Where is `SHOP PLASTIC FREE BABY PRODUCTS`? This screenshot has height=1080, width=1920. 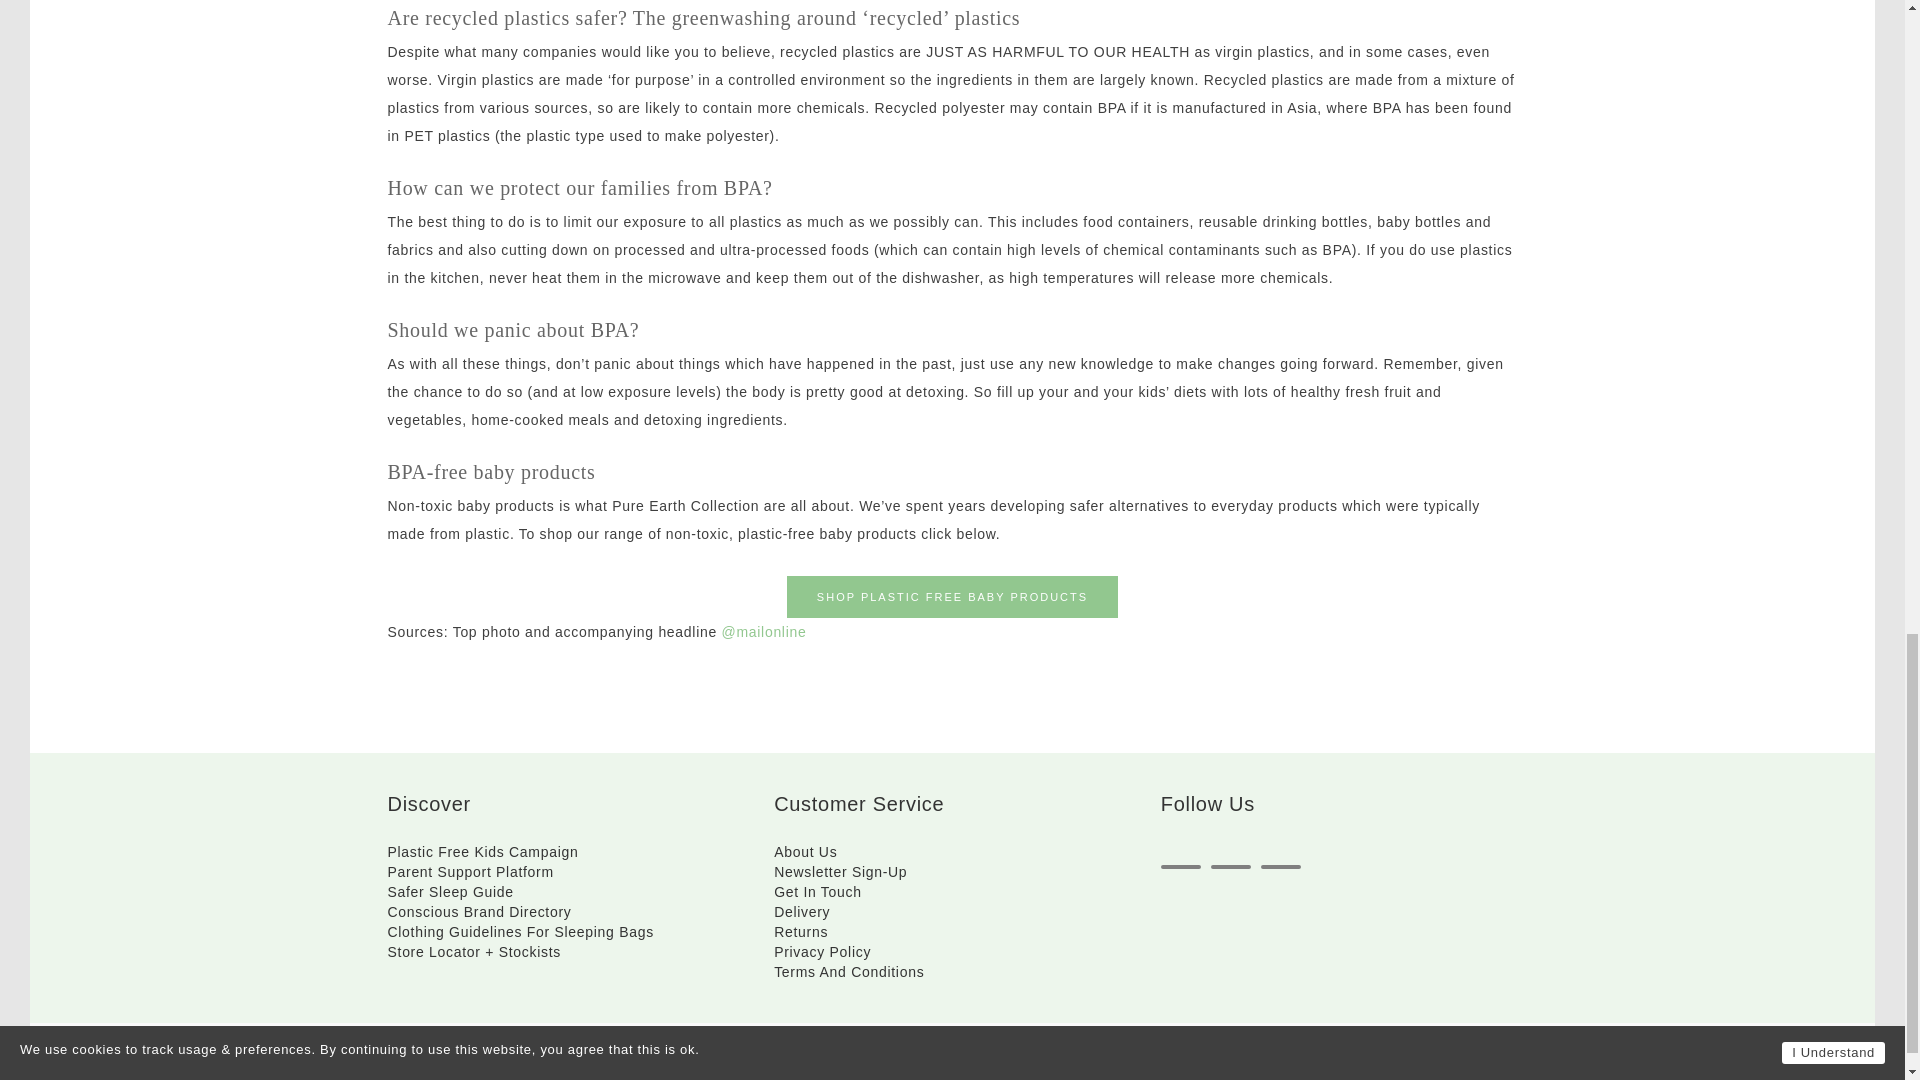
SHOP PLASTIC FREE BABY PRODUCTS is located at coordinates (952, 596).